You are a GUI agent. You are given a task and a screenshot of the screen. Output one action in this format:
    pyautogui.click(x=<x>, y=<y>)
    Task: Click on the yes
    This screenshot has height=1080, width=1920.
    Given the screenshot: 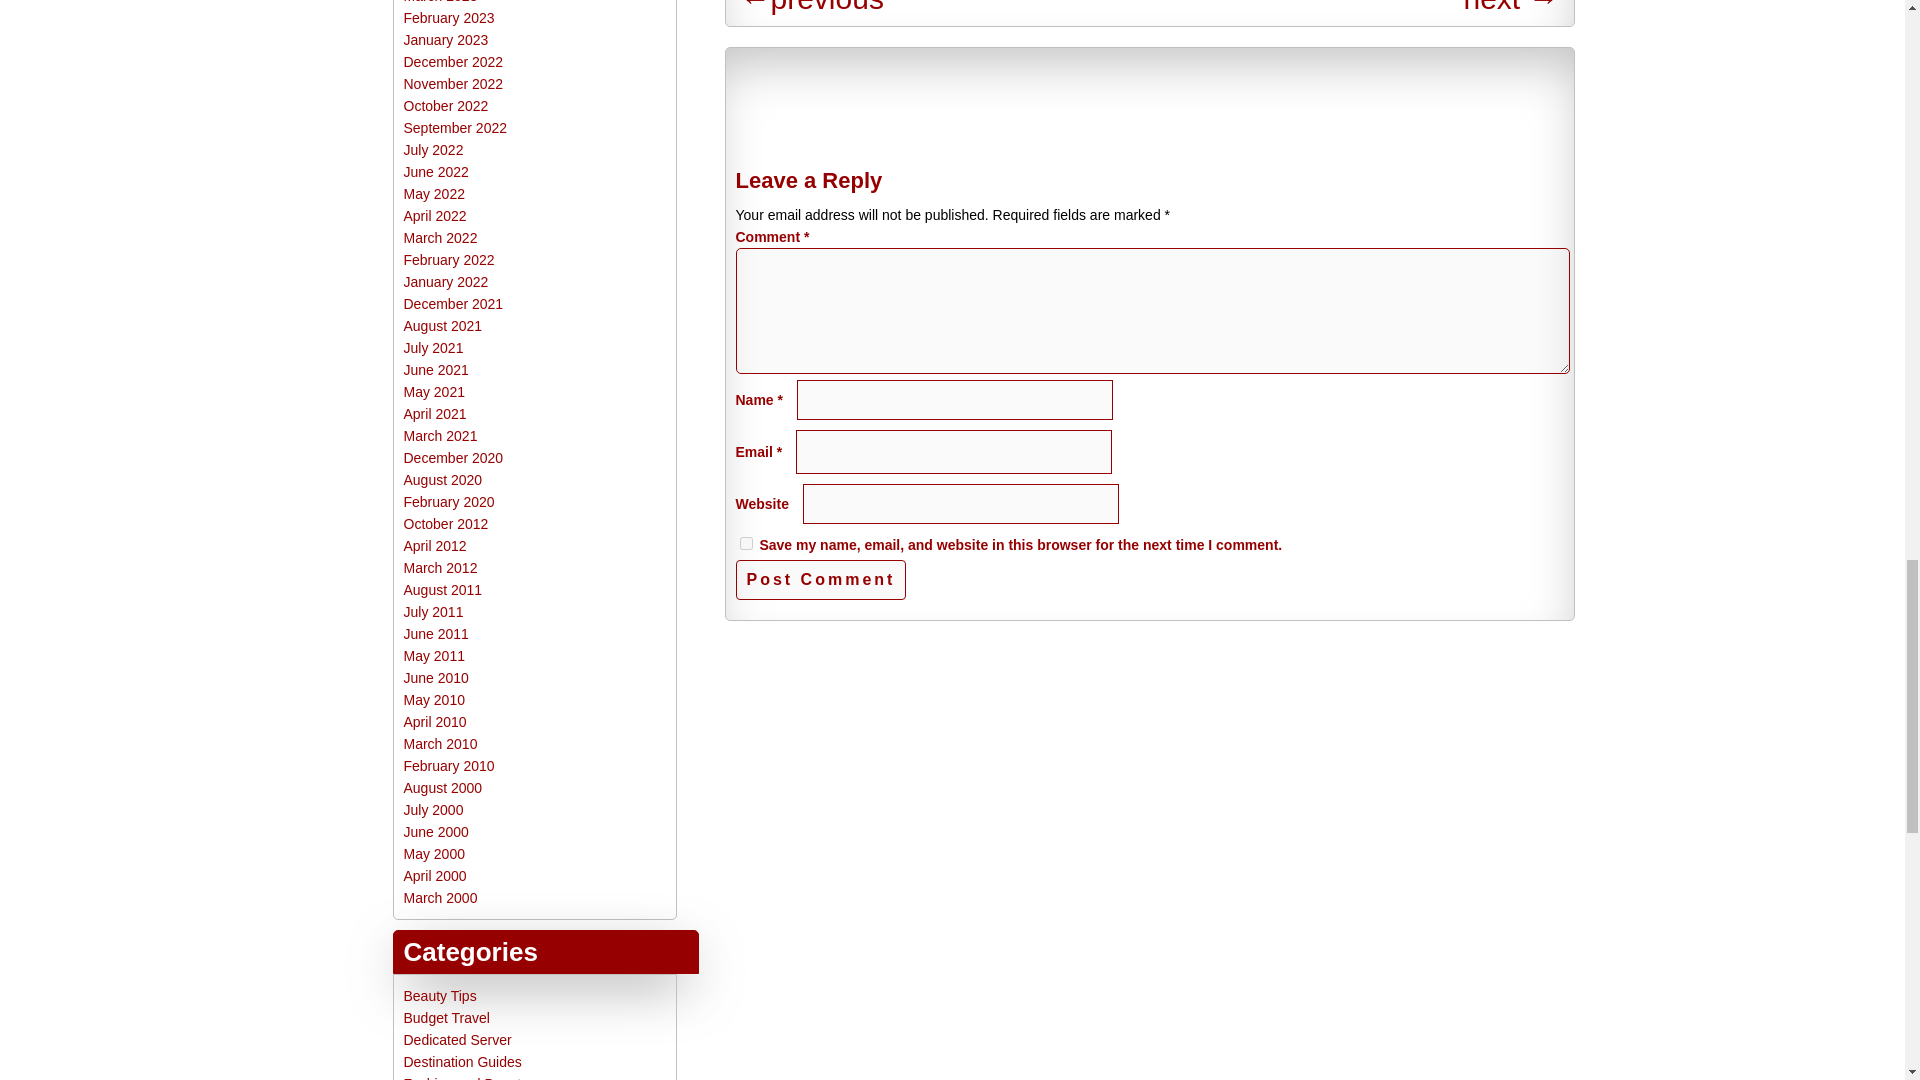 What is the action you would take?
    pyautogui.click(x=746, y=542)
    